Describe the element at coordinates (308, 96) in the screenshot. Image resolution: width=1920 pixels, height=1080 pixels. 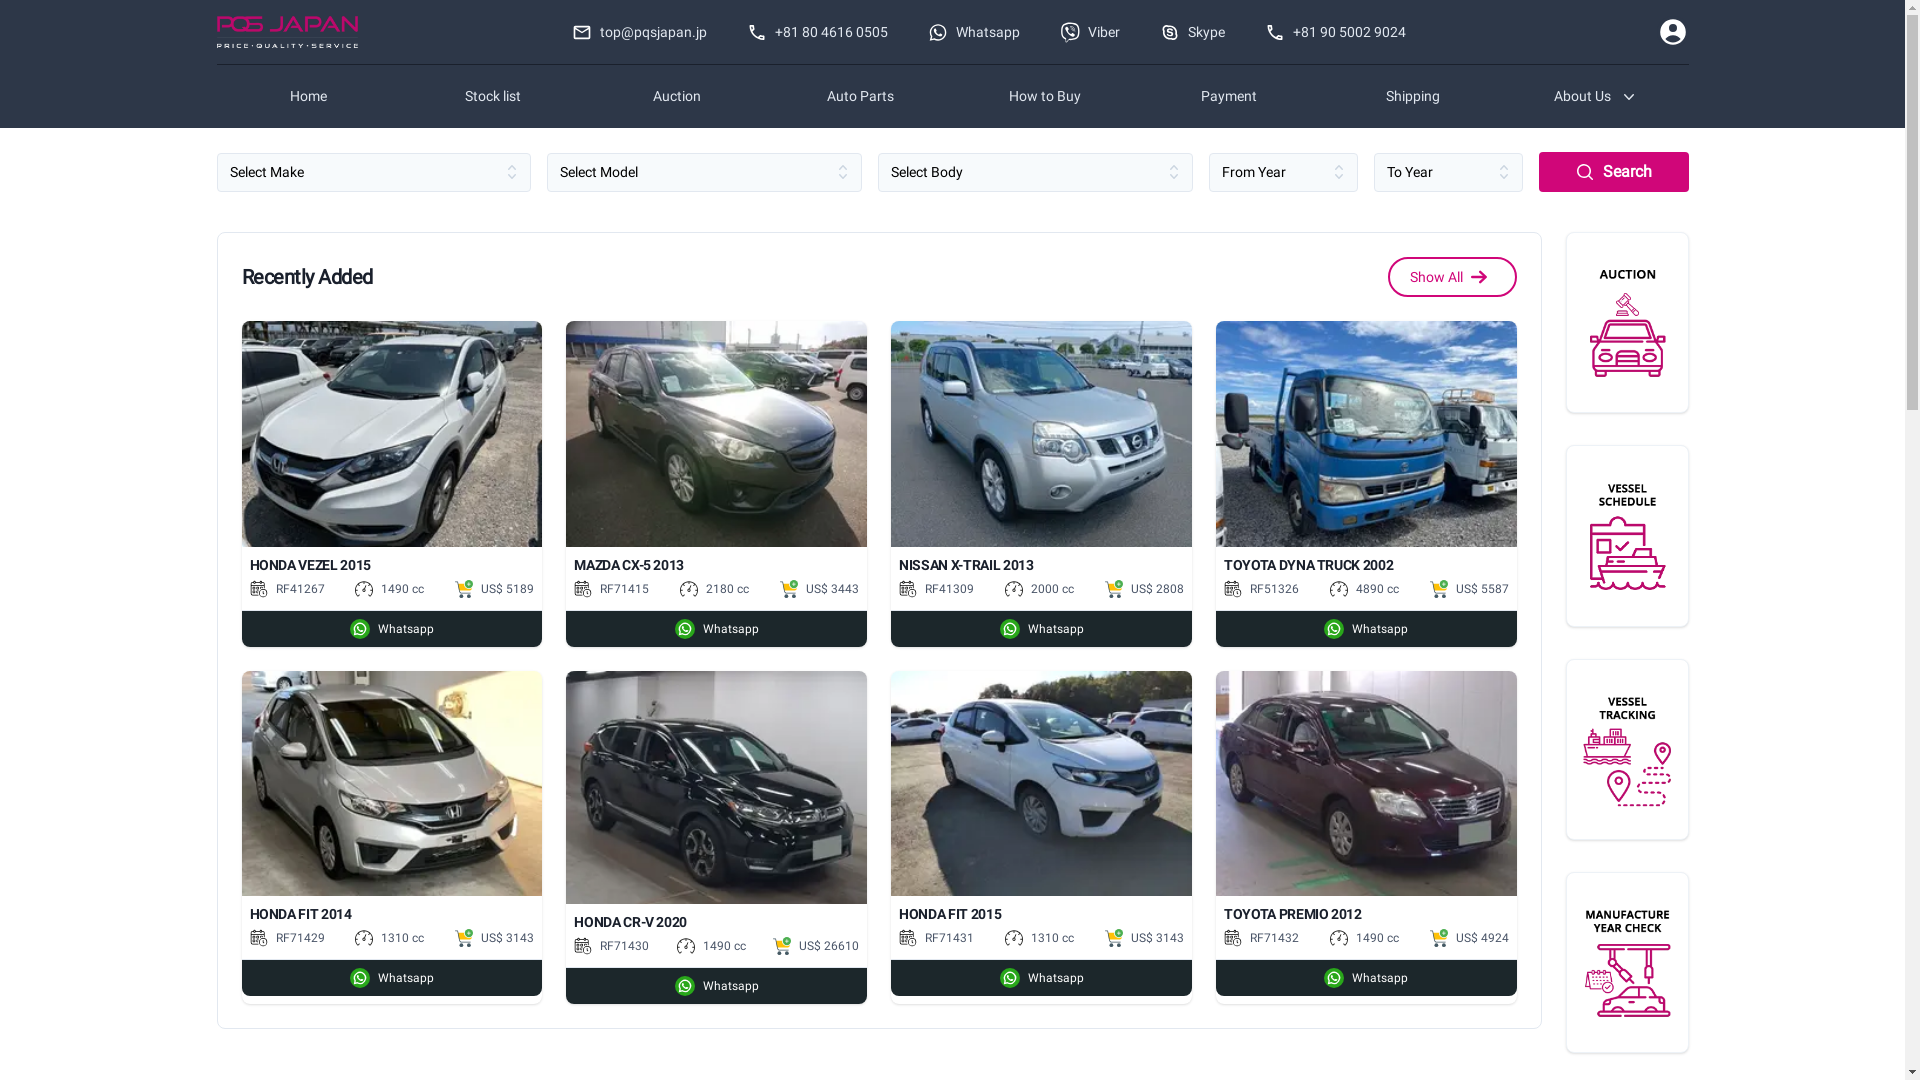
I see `Home` at that location.